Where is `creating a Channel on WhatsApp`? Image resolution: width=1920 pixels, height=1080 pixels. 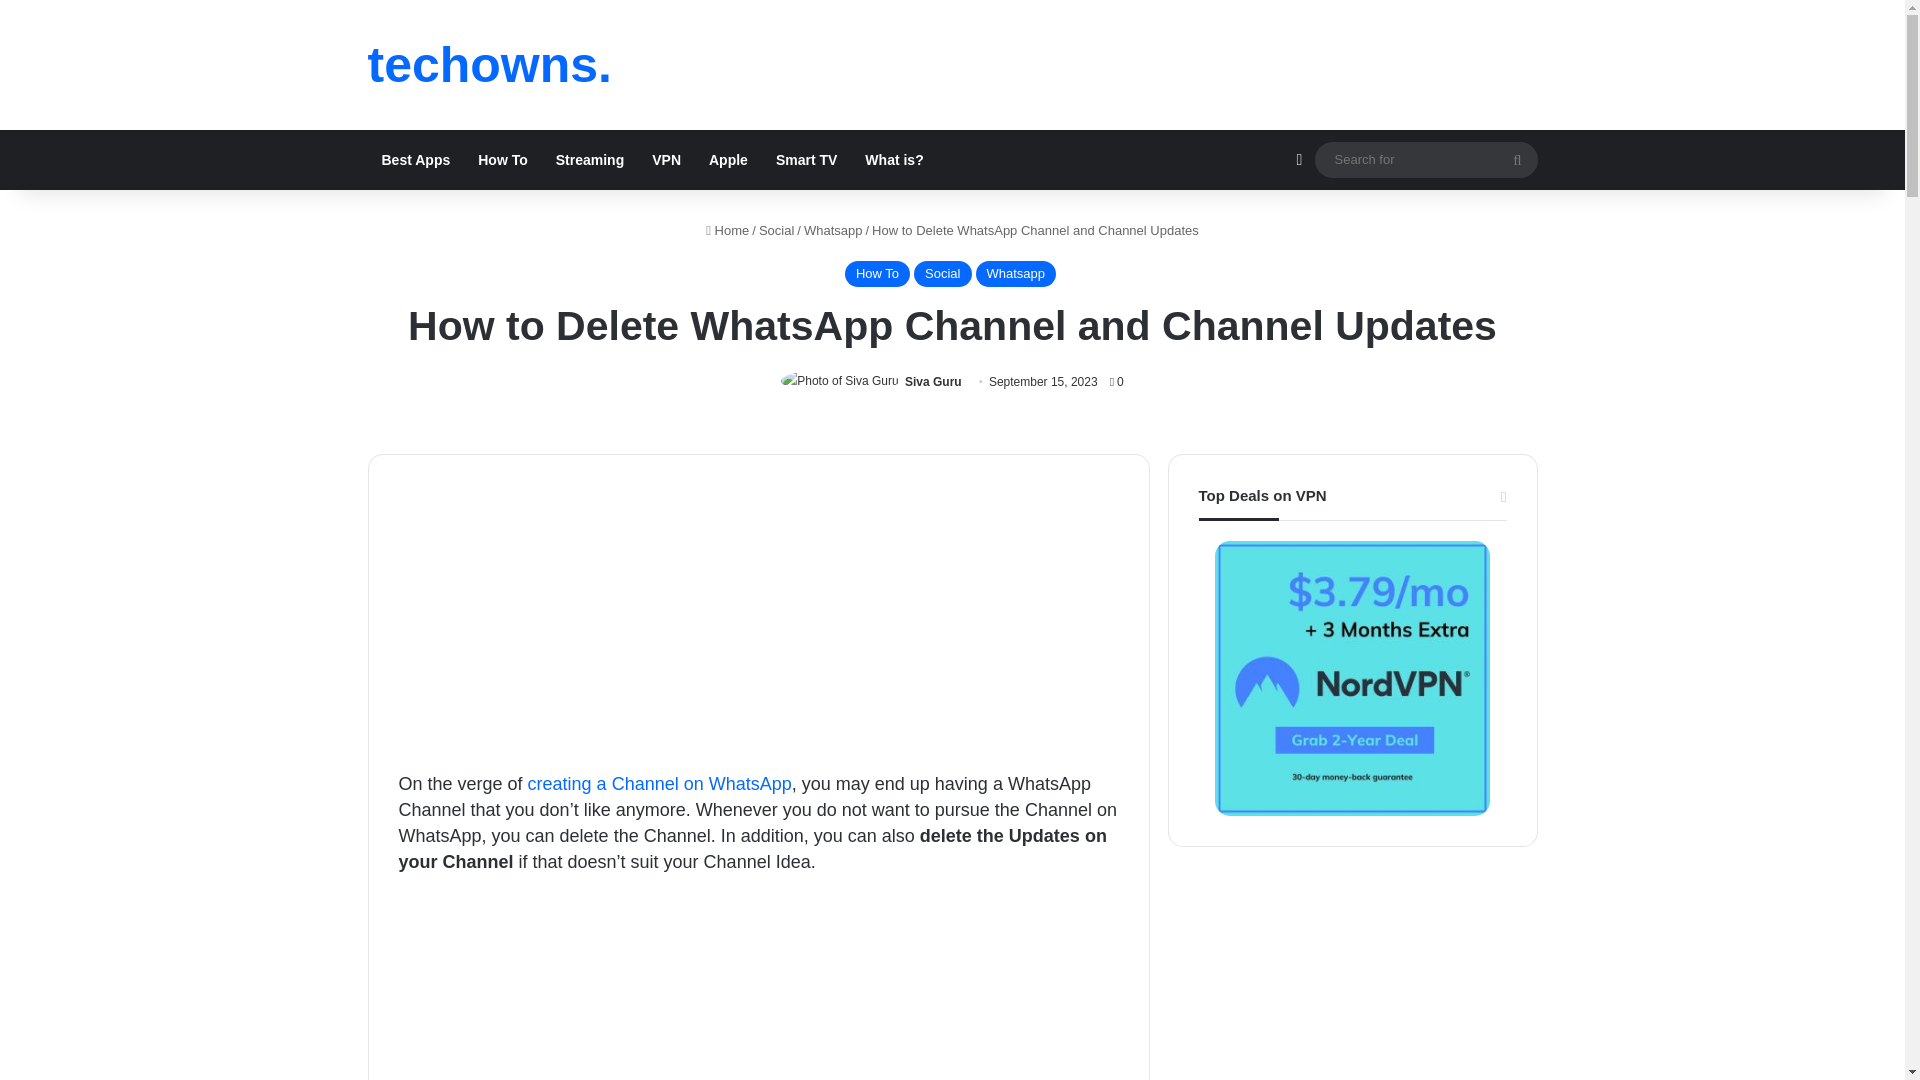 creating a Channel on WhatsApp is located at coordinates (660, 784).